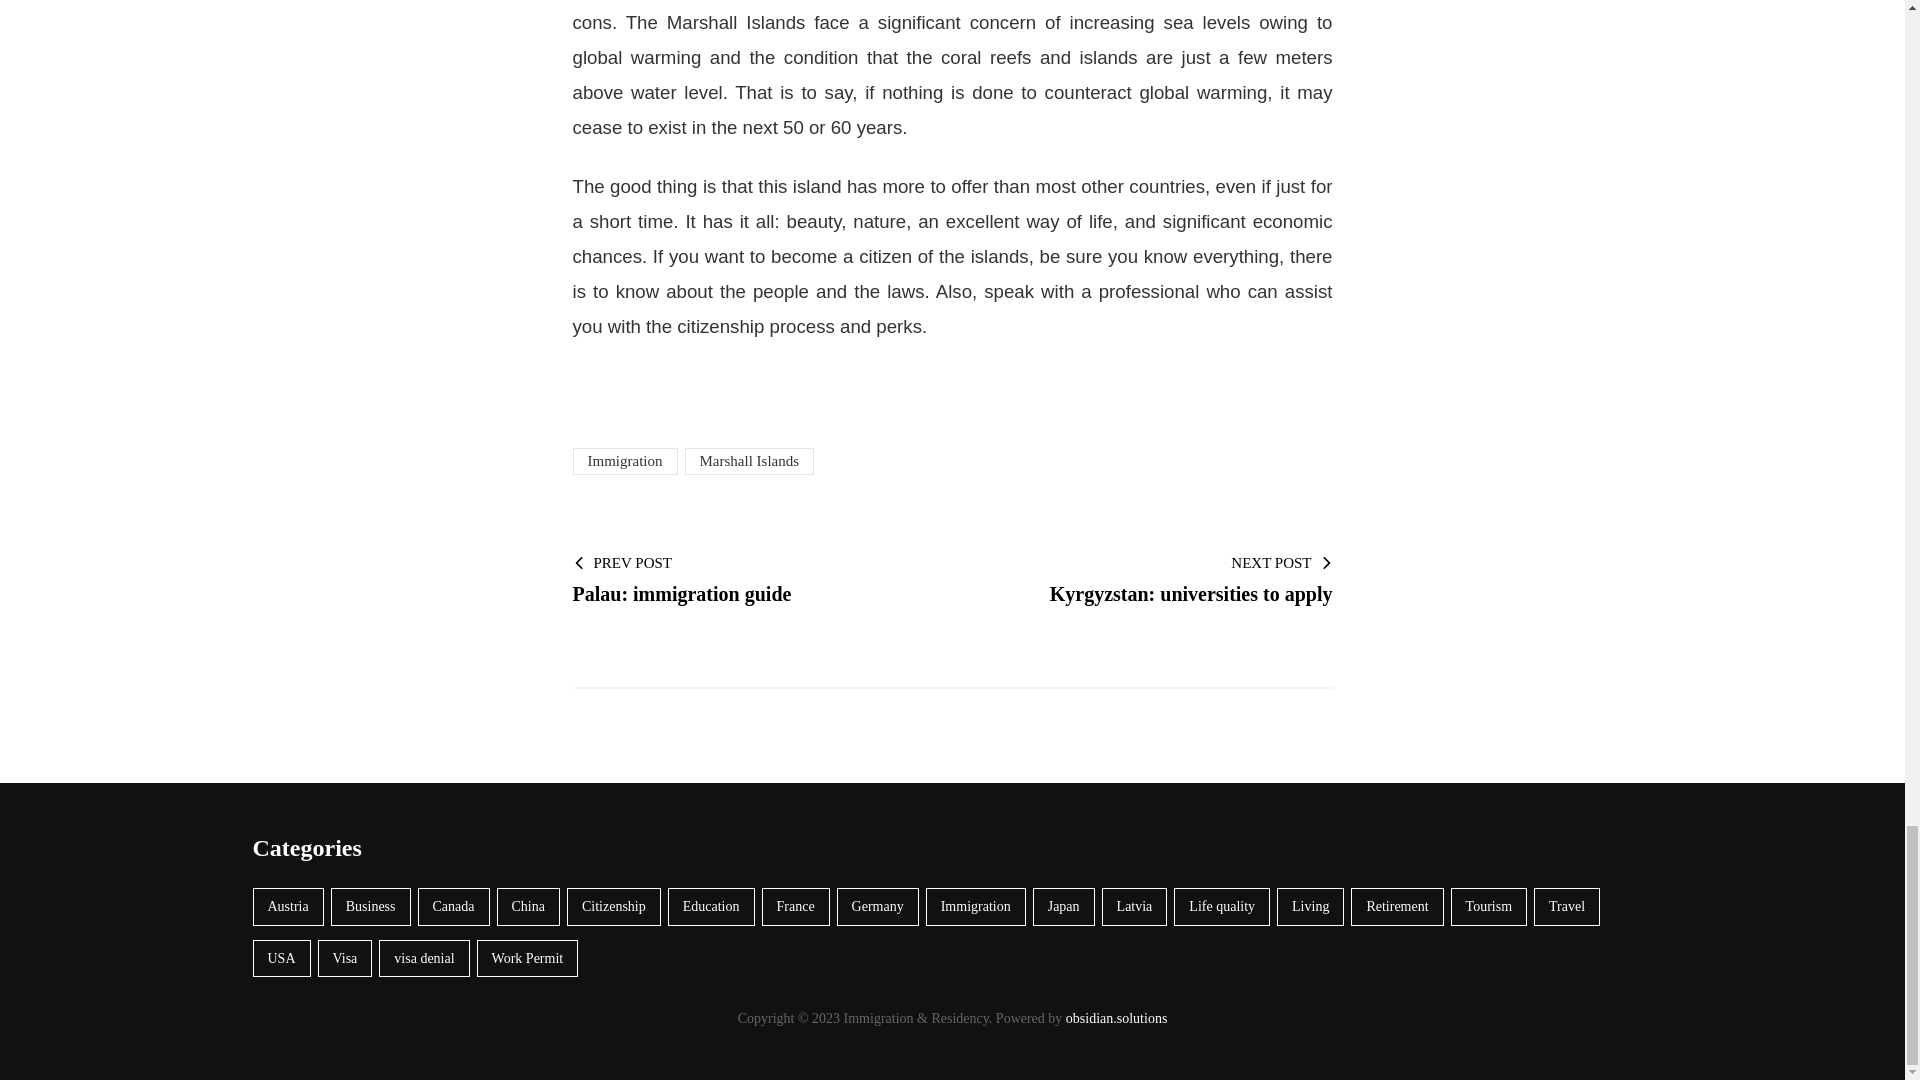 This screenshot has height=1080, width=1920. Describe the element at coordinates (748, 462) in the screenshot. I see `Marshall Islands` at that location.